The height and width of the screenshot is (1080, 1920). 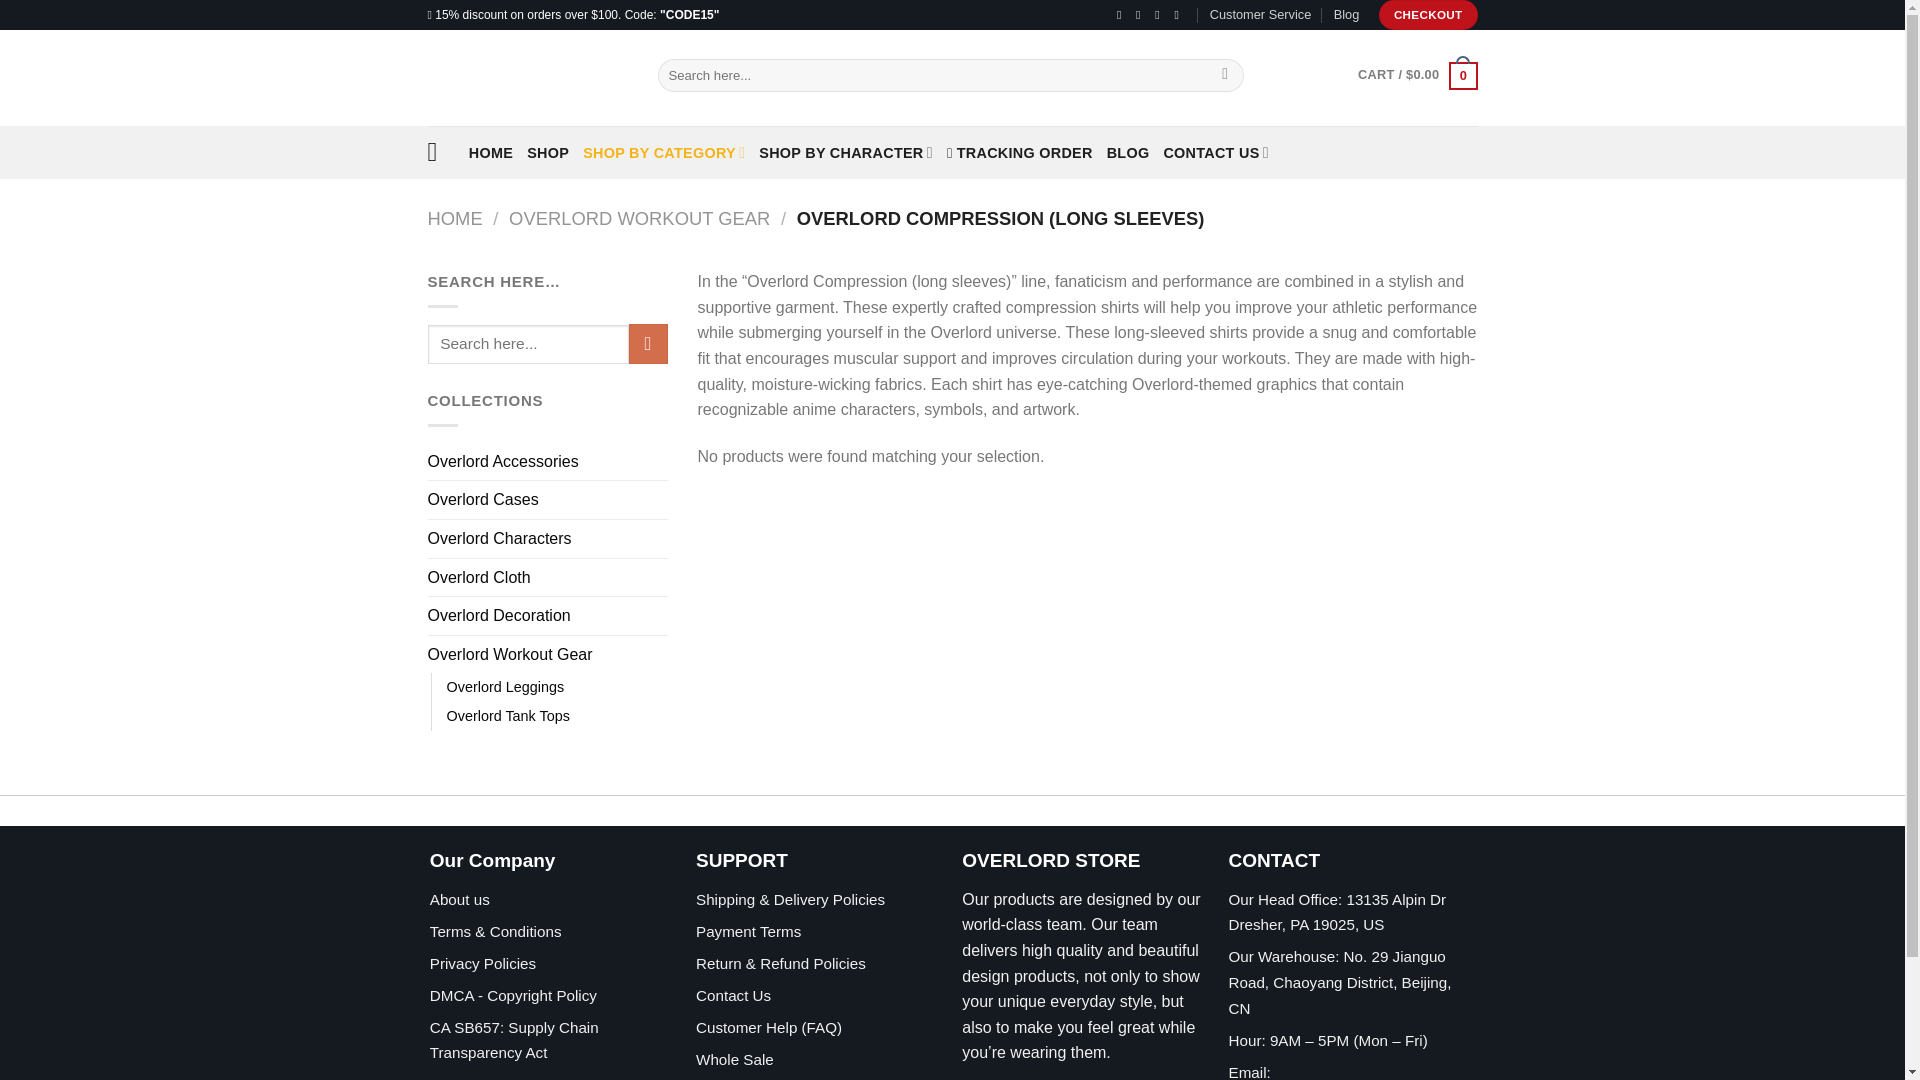 What do you see at coordinates (547, 152) in the screenshot?
I see `SHOP` at bounding box center [547, 152].